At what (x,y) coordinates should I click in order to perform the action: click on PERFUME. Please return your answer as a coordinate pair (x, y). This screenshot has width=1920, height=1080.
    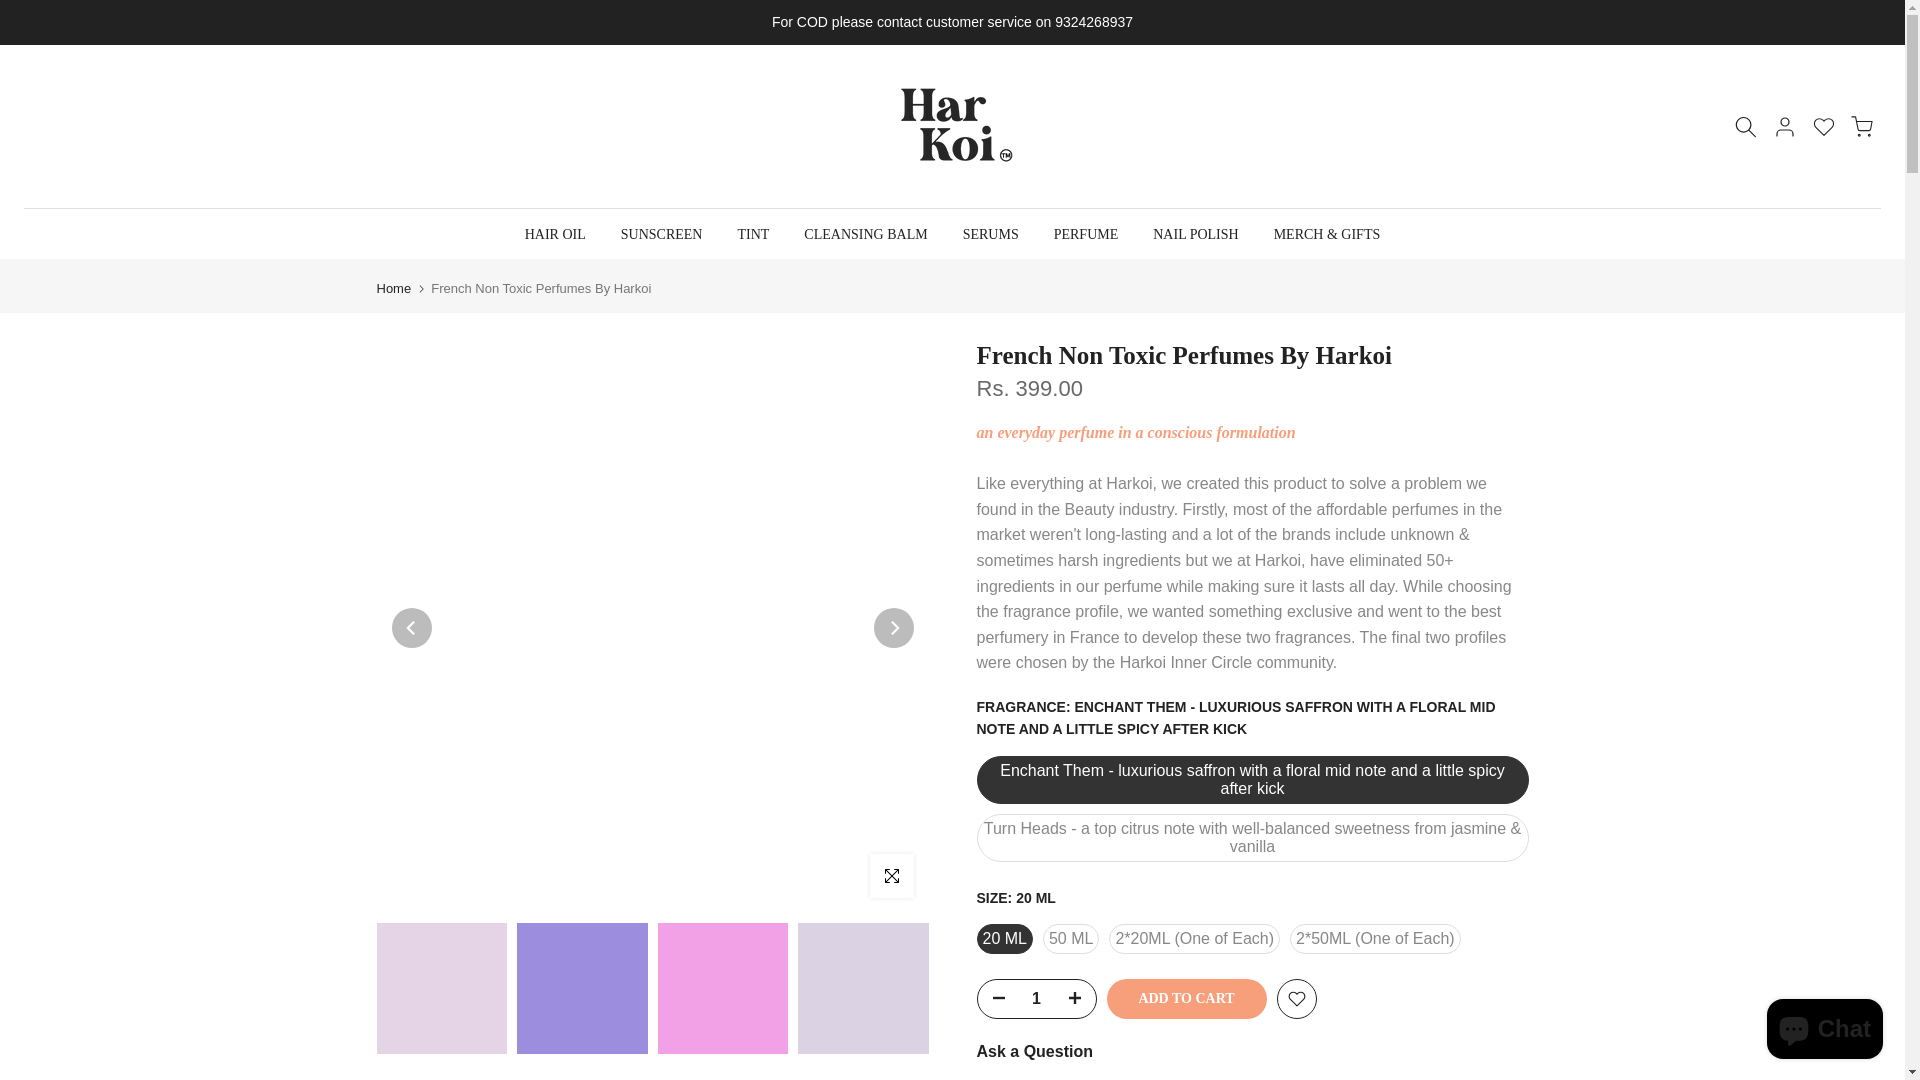
    Looking at the image, I should click on (1086, 234).